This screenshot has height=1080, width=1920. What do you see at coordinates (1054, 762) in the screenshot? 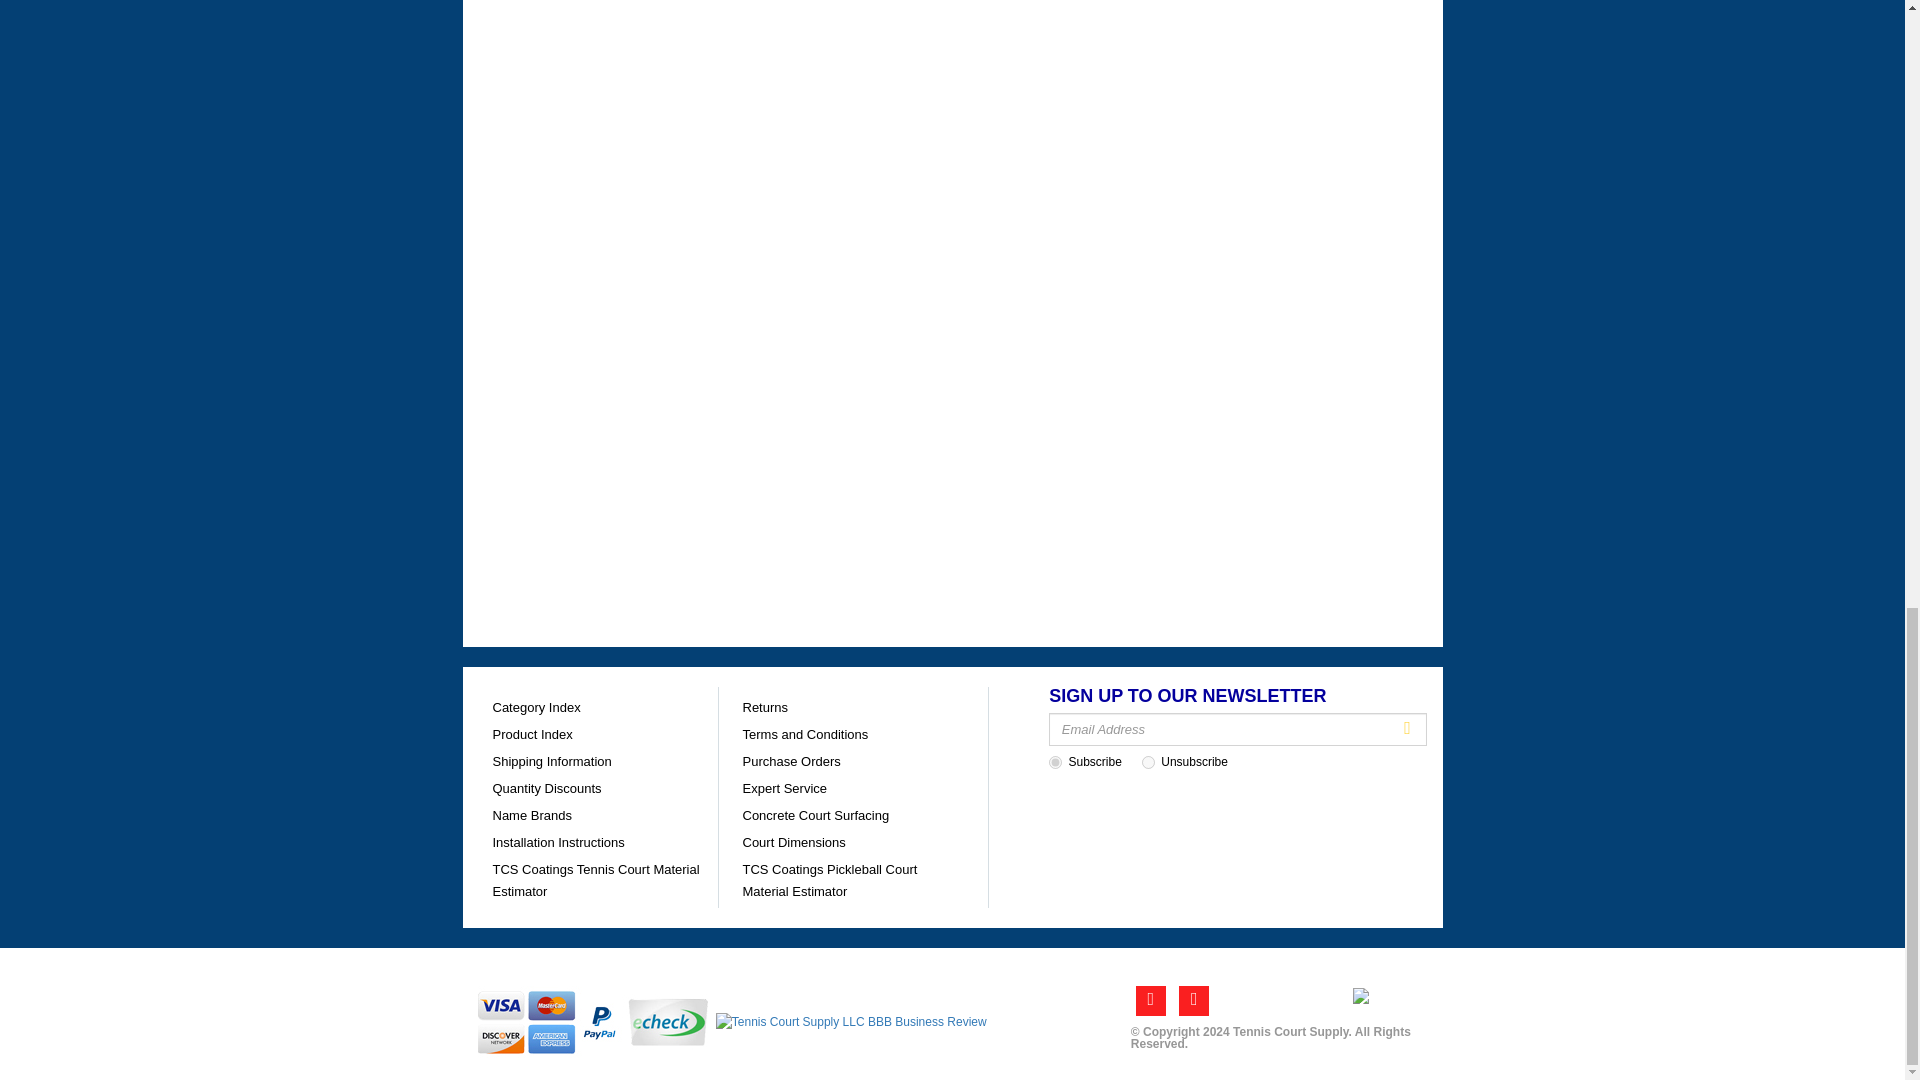
I see `1` at bounding box center [1054, 762].